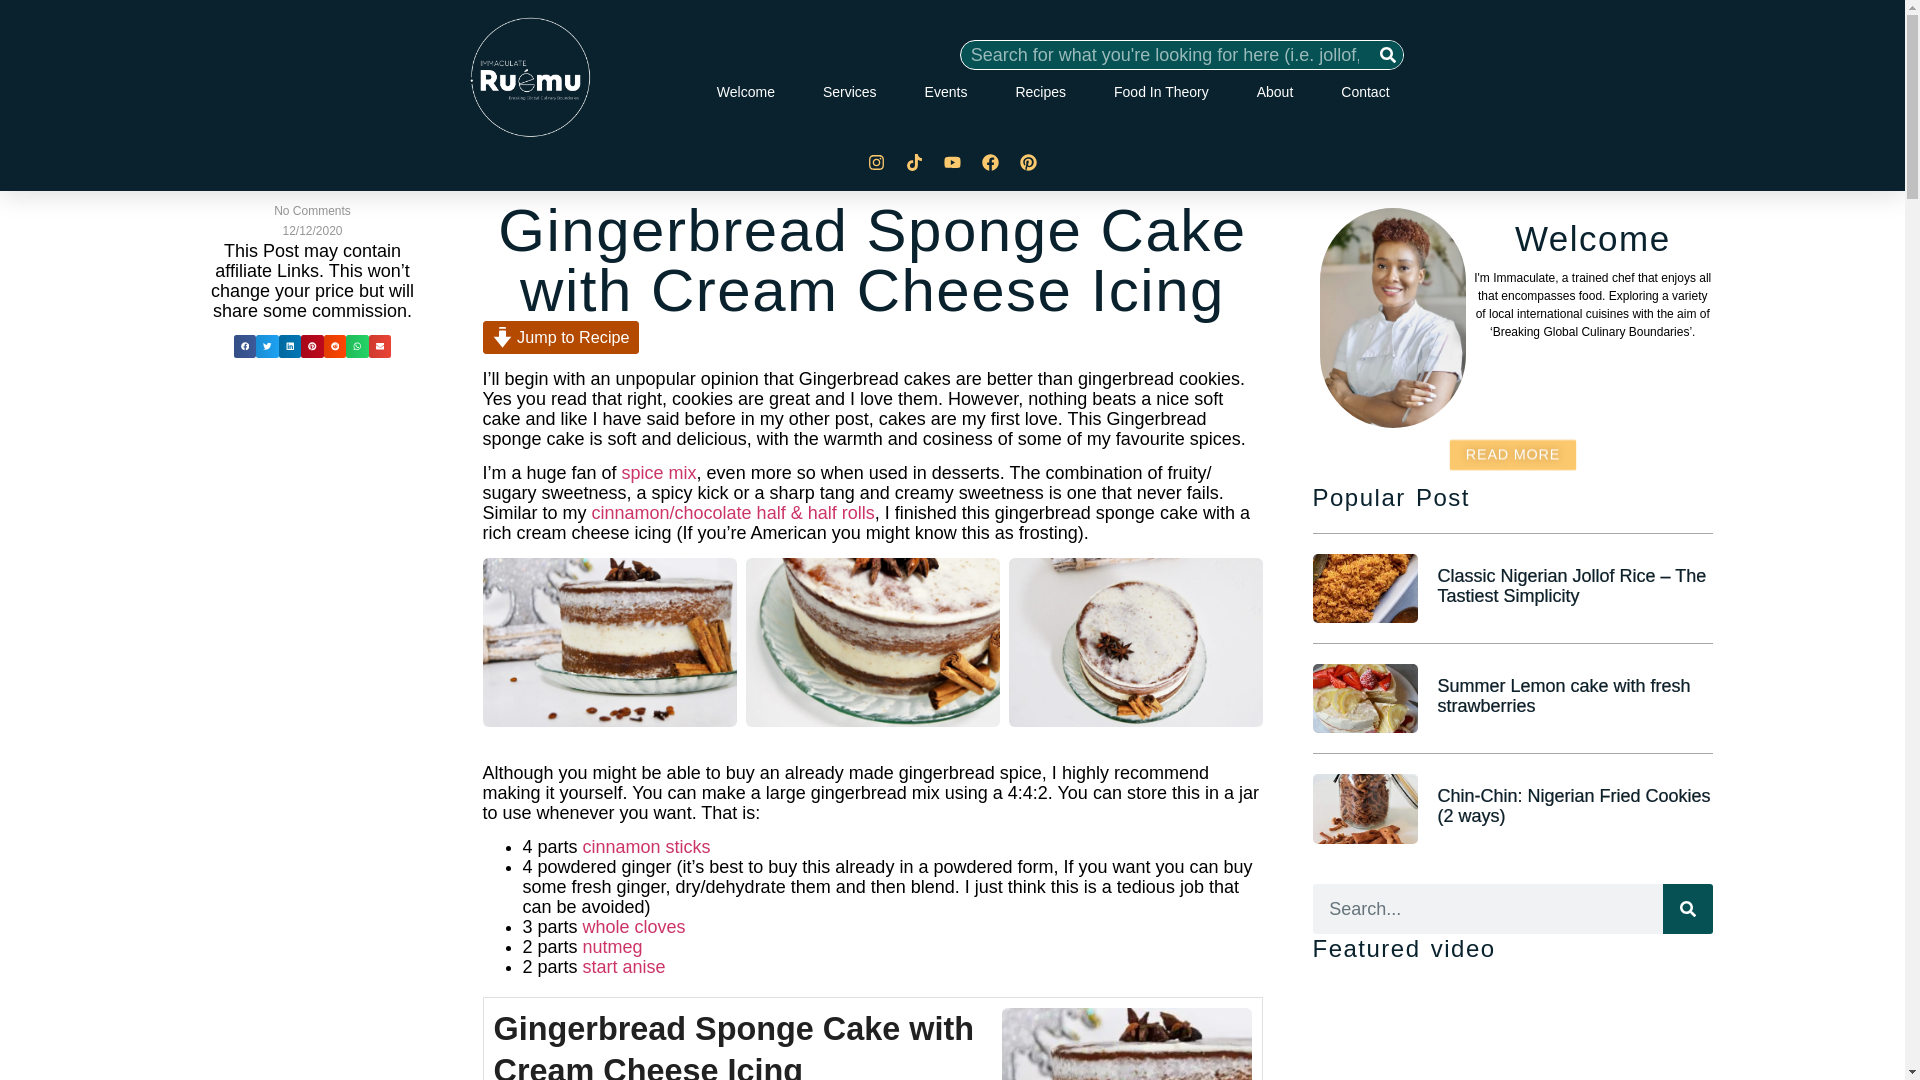 Image resolution: width=1920 pixels, height=1080 pixels. Describe the element at coordinates (1276, 92) in the screenshot. I see `About` at that location.